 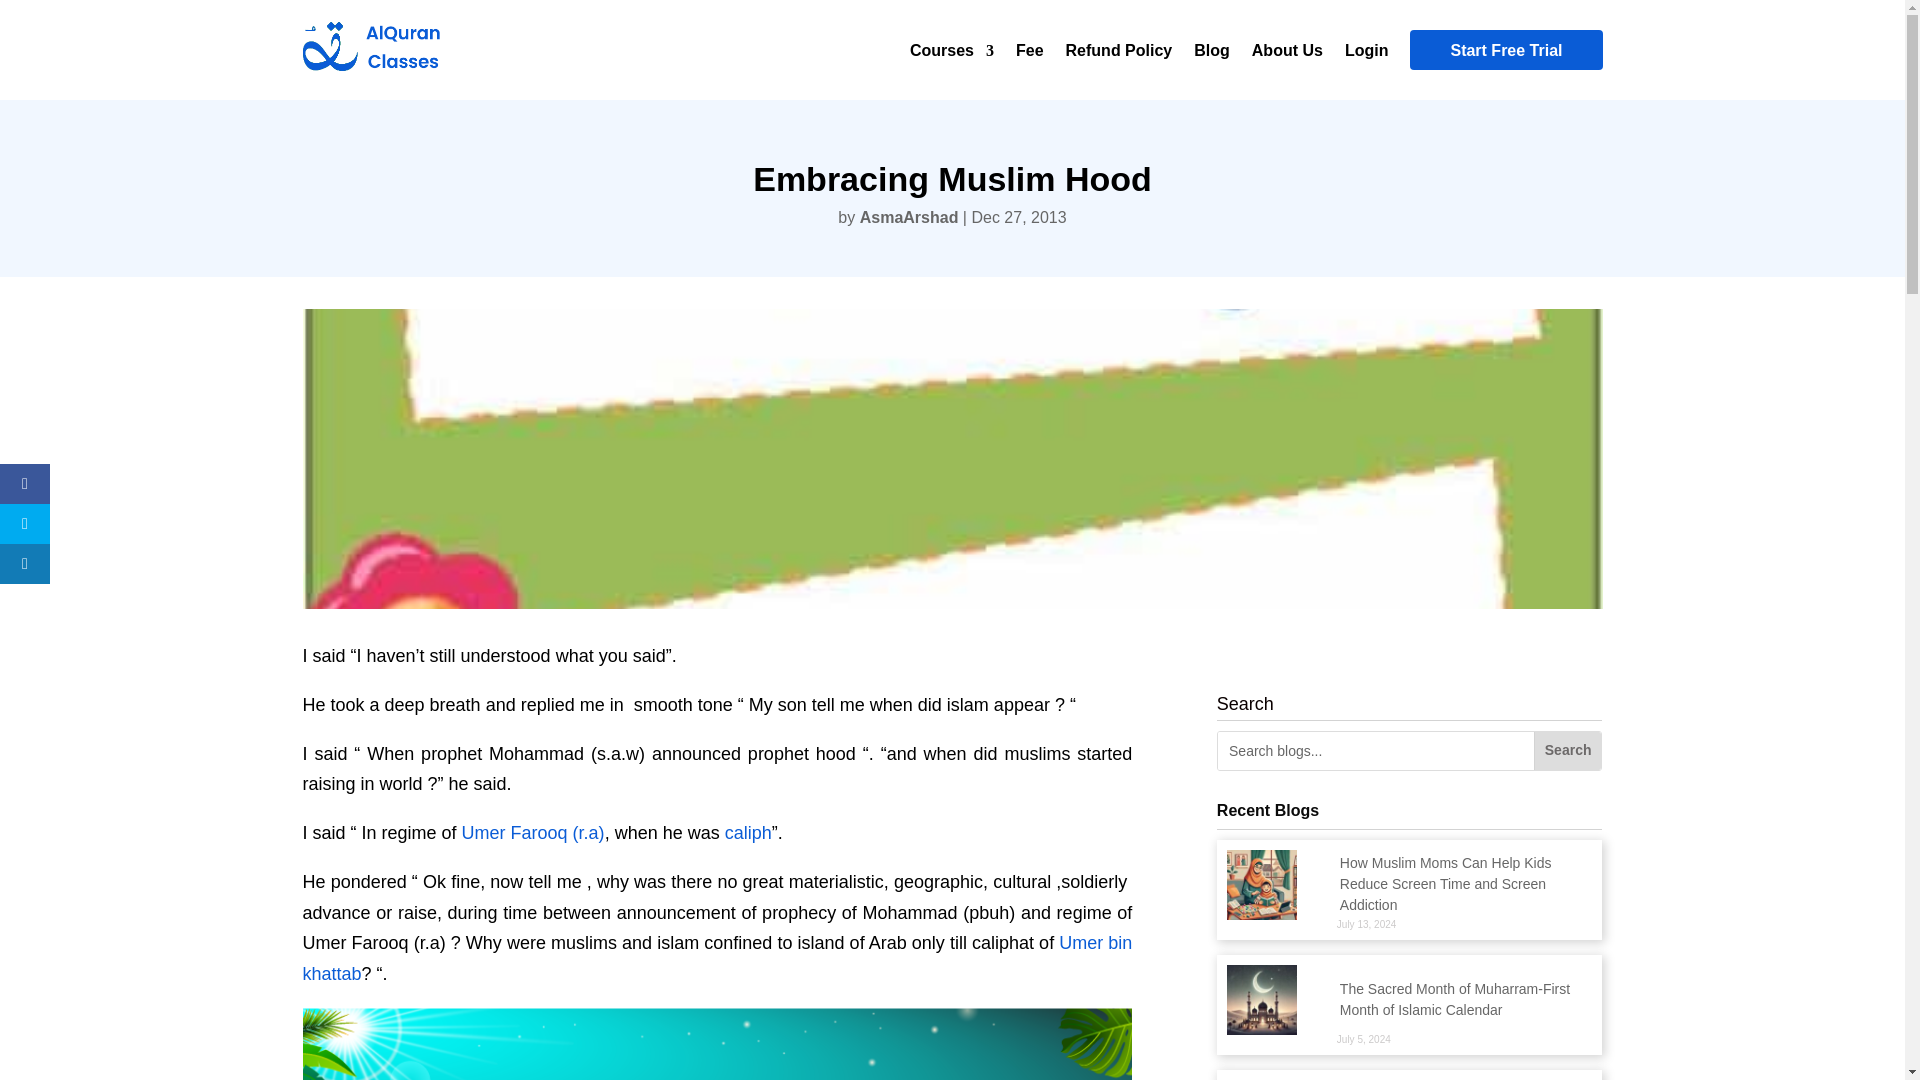 What do you see at coordinates (952, 54) in the screenshot?
I see `Courses` at bounding box center [952, 54].